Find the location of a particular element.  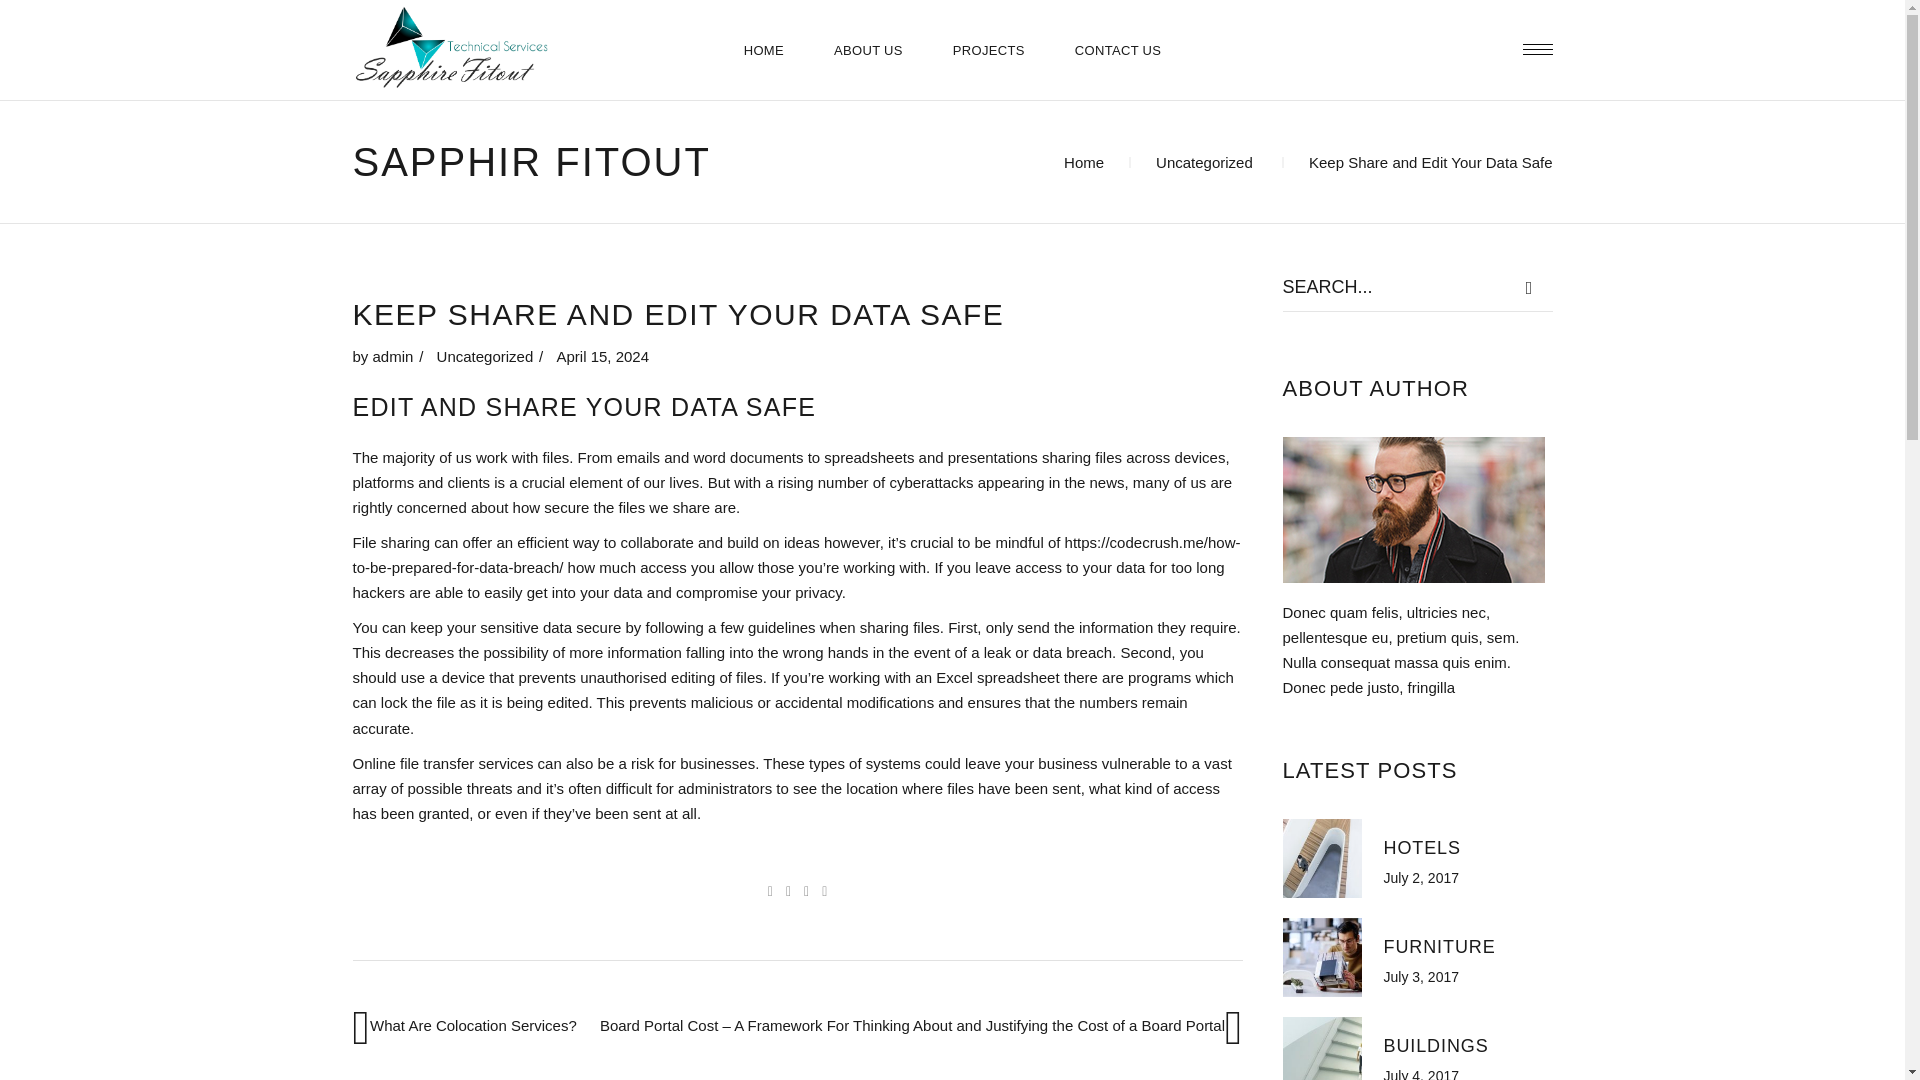

Furniture is located at coordinates (1322, 957).